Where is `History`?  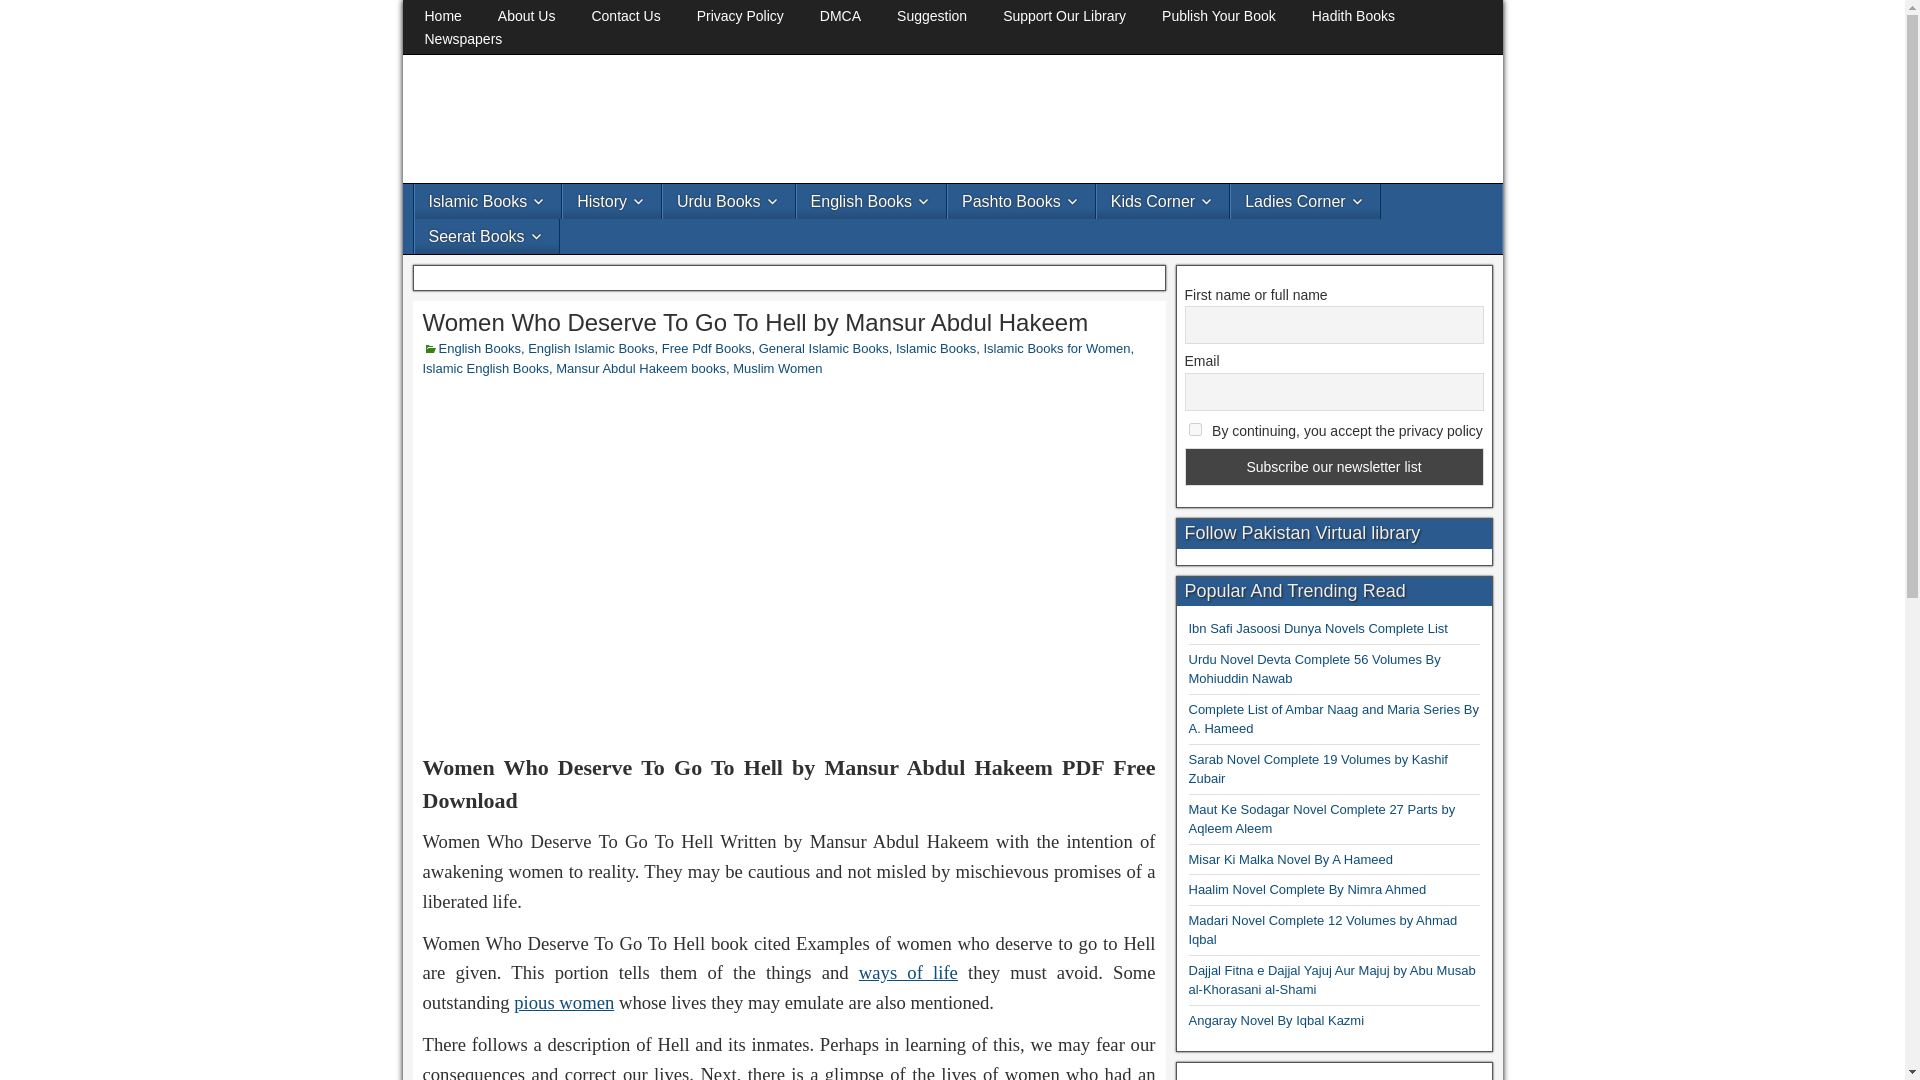
History is located at coordinates (611, 201).